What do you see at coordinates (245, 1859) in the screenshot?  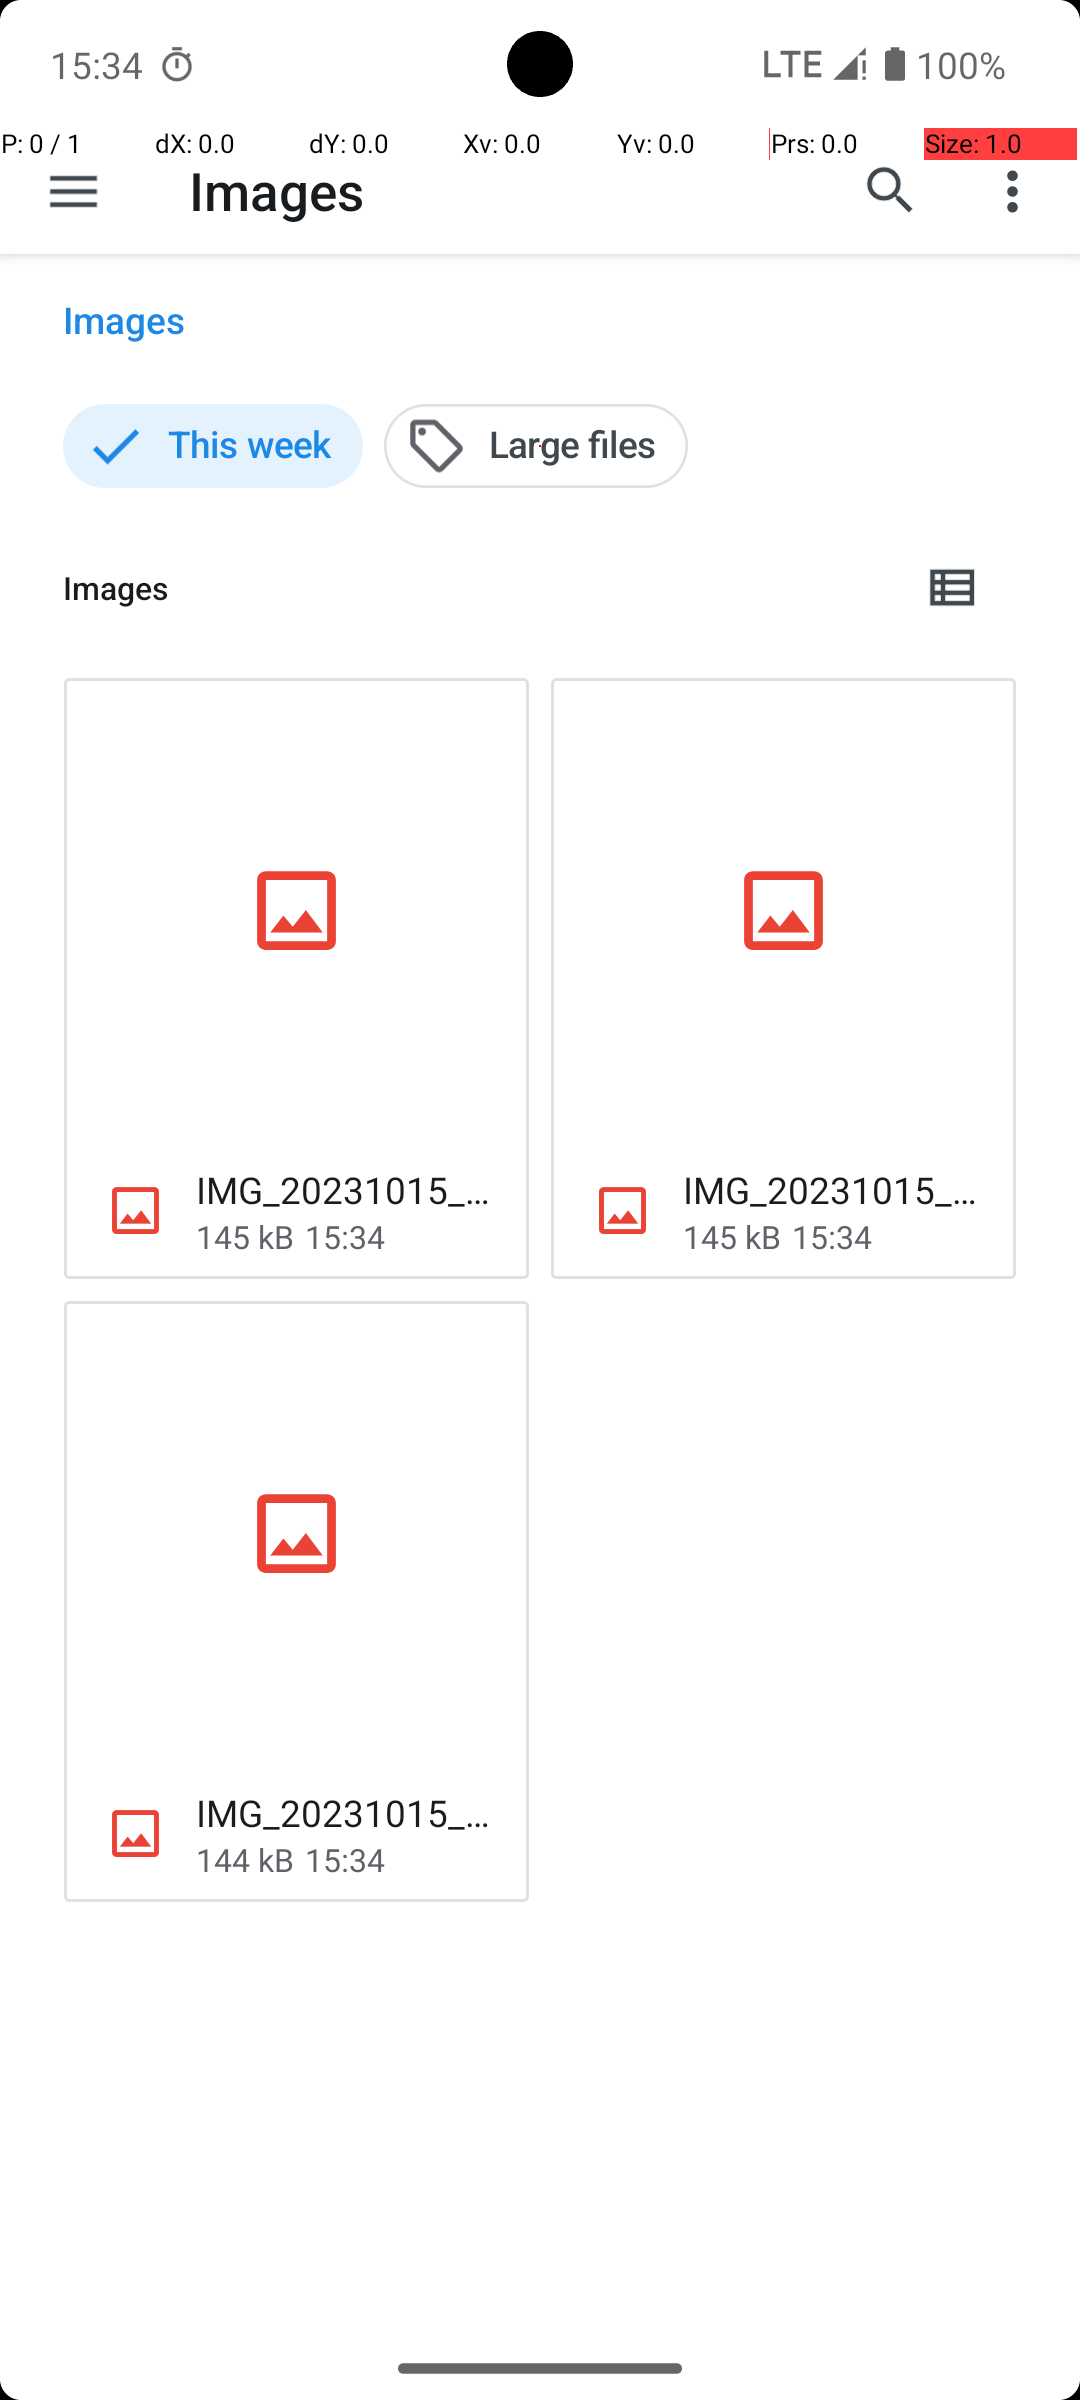 I see `144 kB` at bounding box center [245, 1859].